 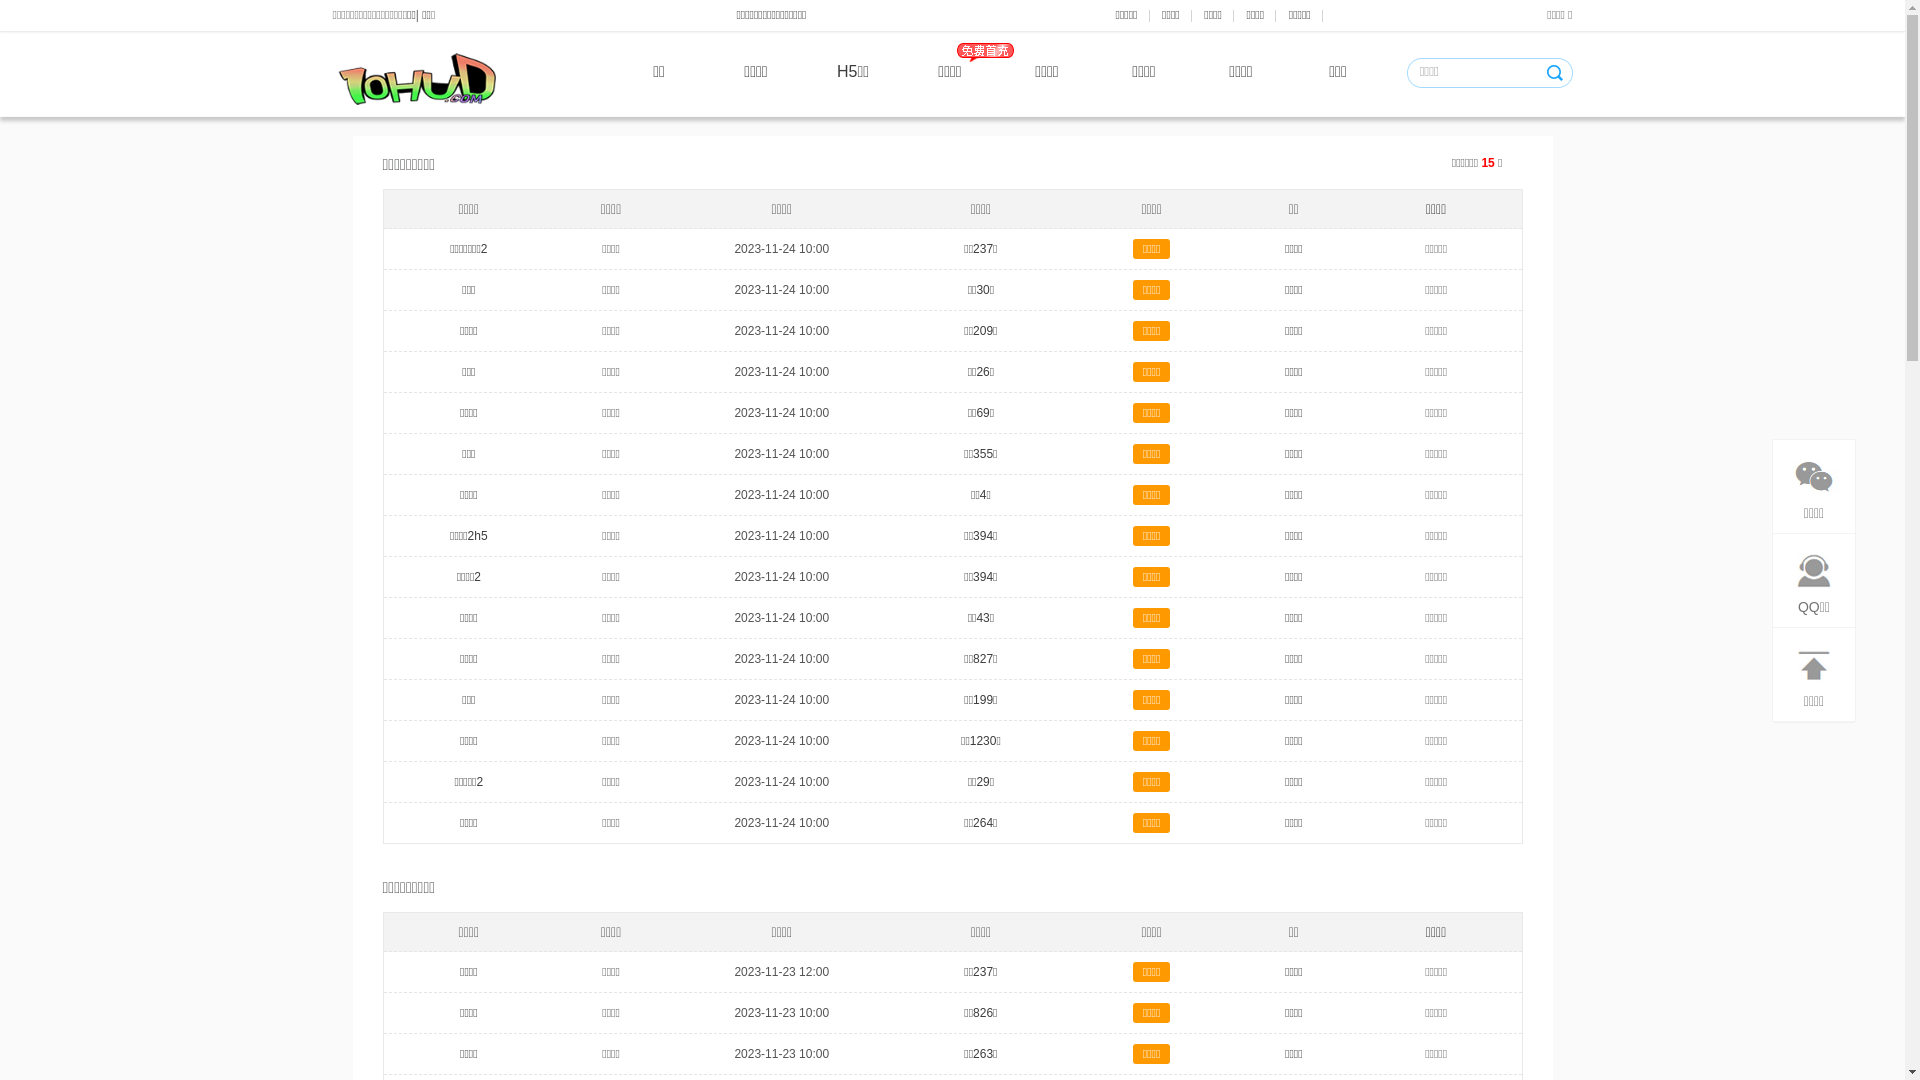 I want to click on hot, so click(x=984, y=54).